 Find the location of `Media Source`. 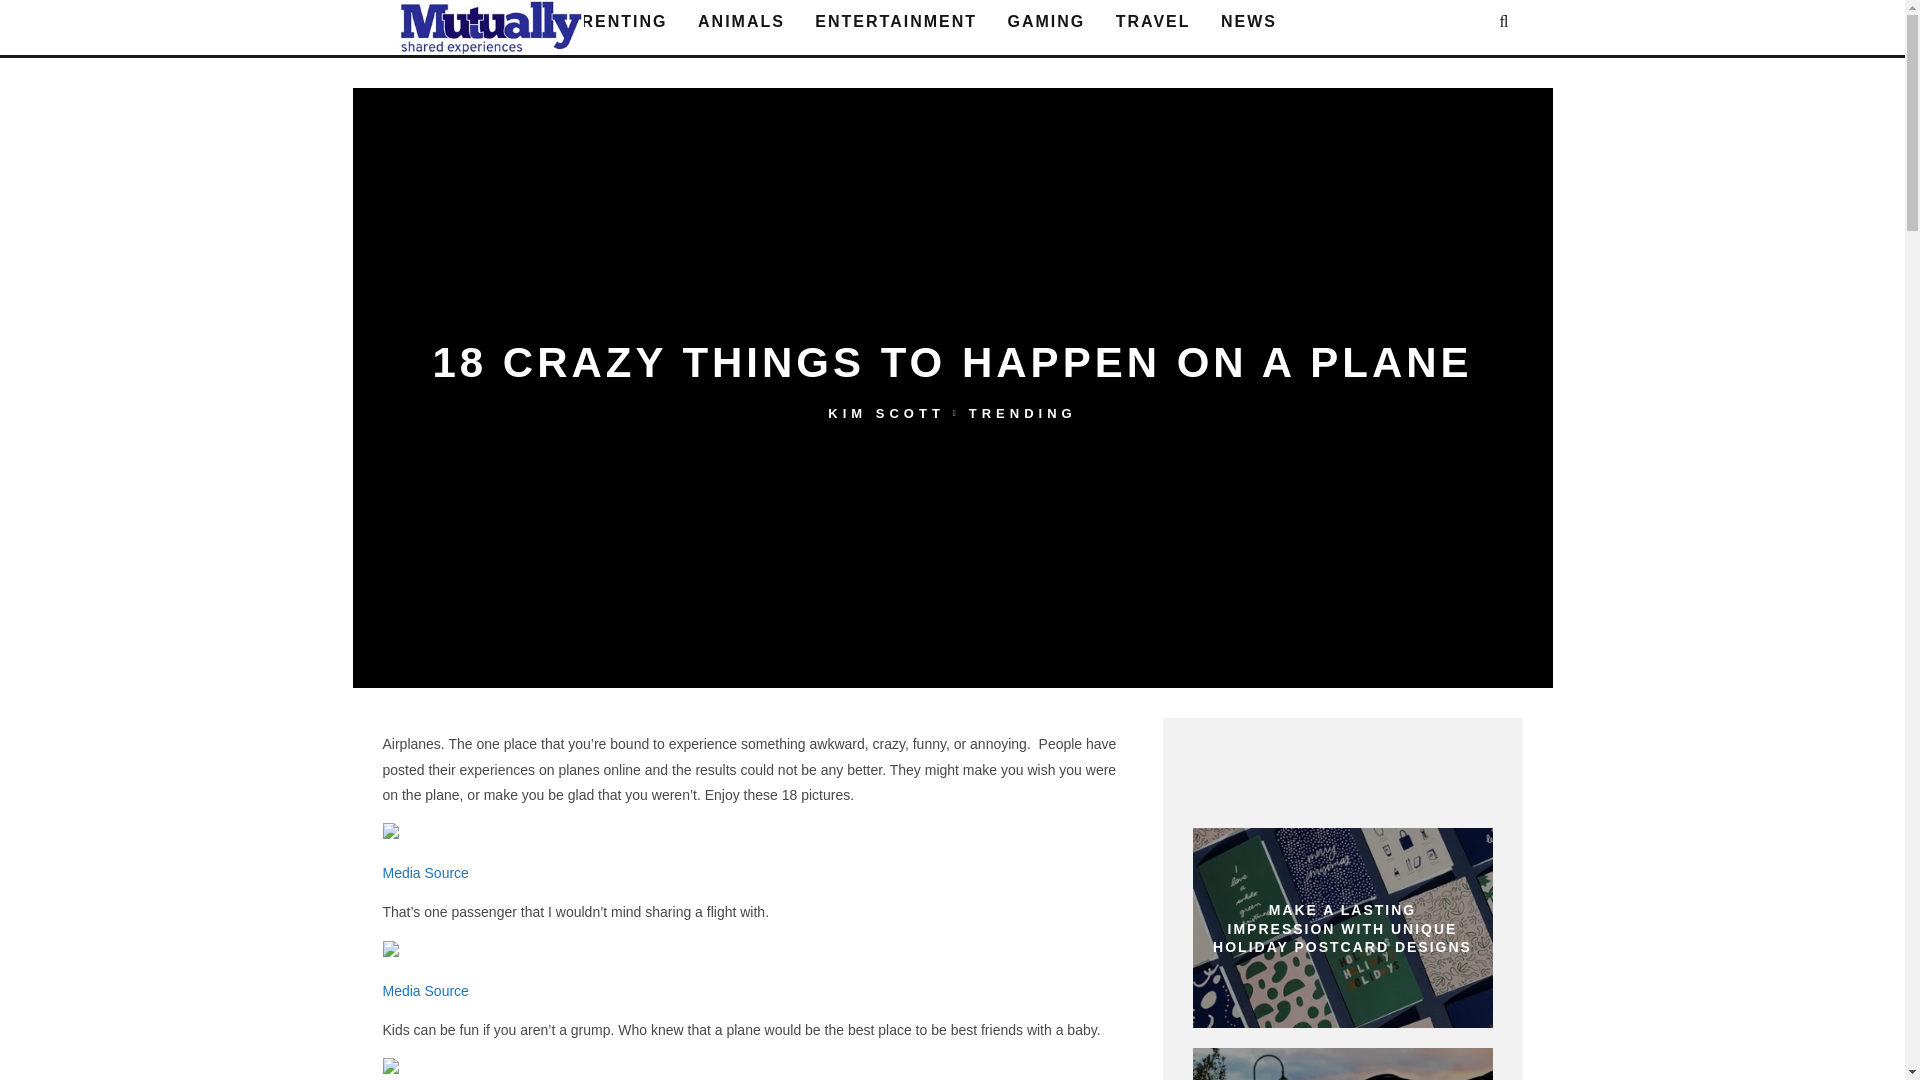

Media Source is located at coordinates (425, 990).